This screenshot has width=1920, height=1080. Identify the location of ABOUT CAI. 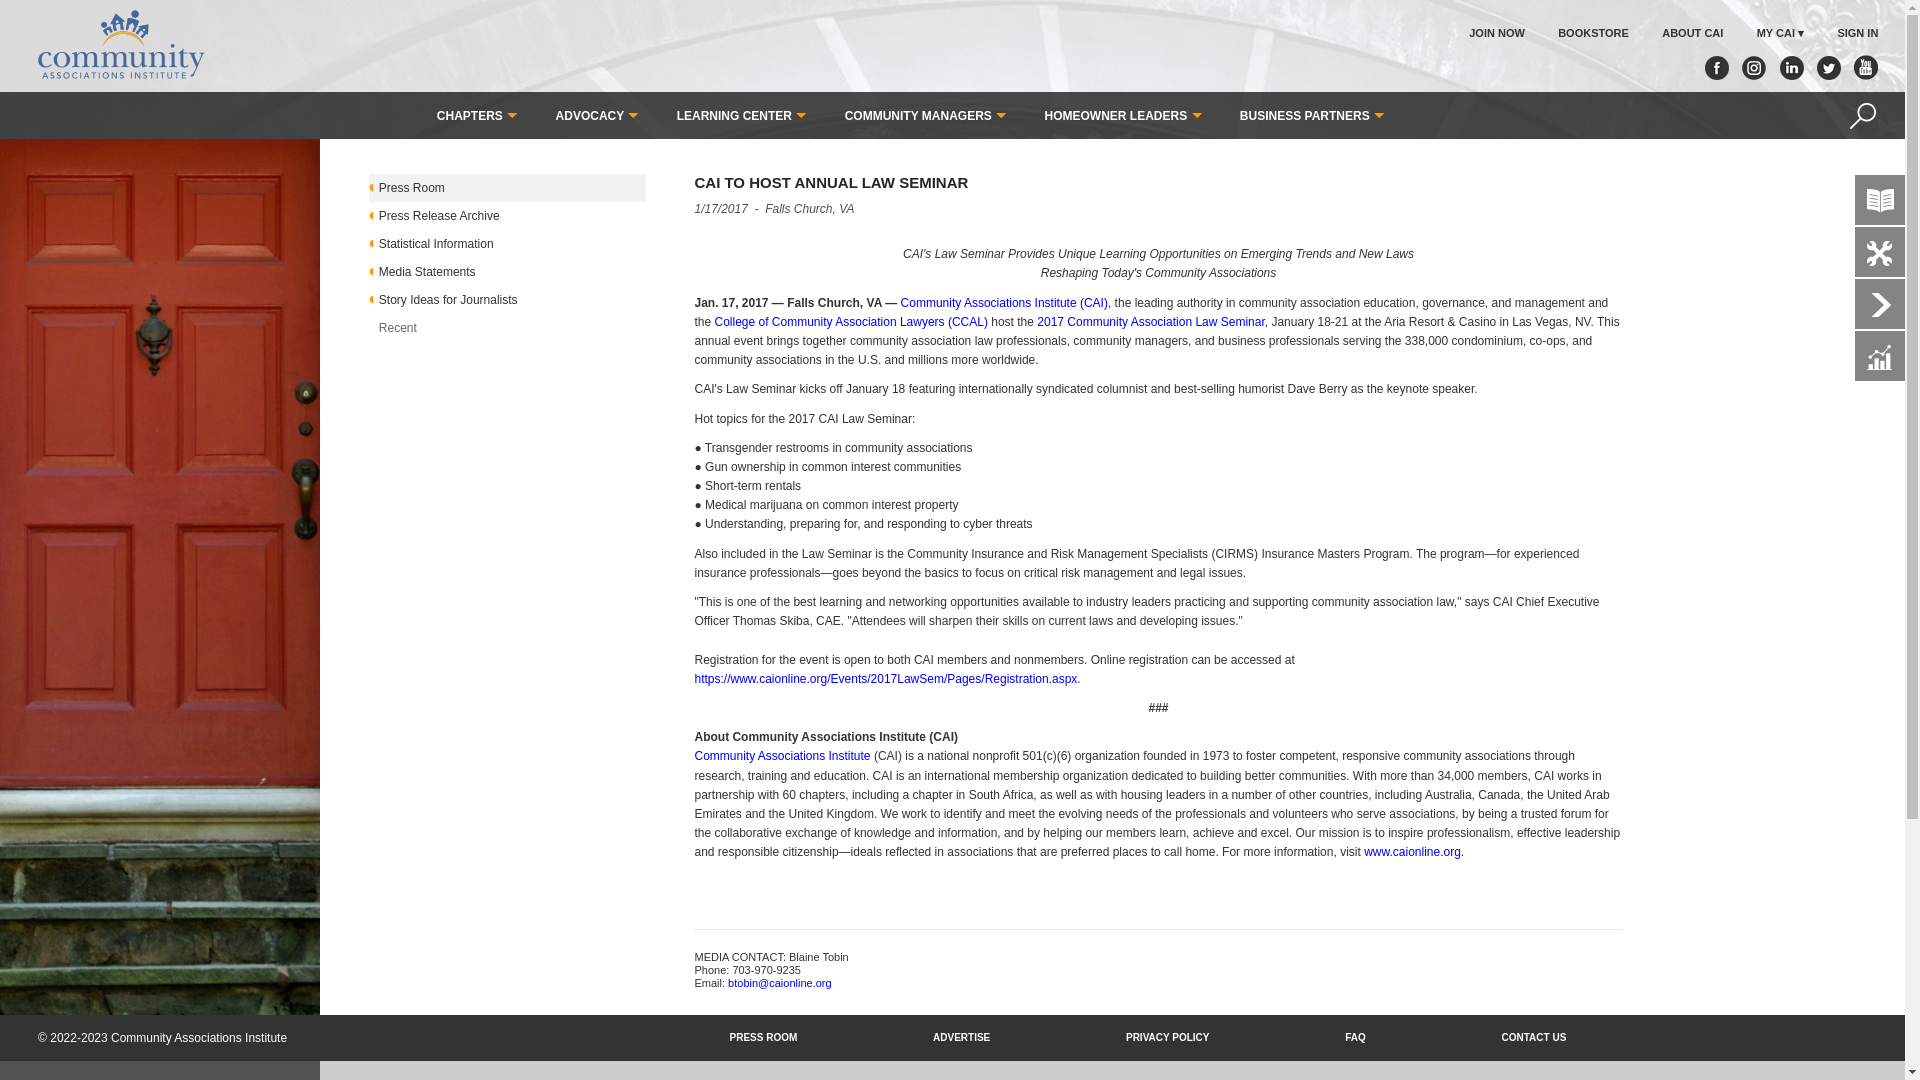
(1692, 33).